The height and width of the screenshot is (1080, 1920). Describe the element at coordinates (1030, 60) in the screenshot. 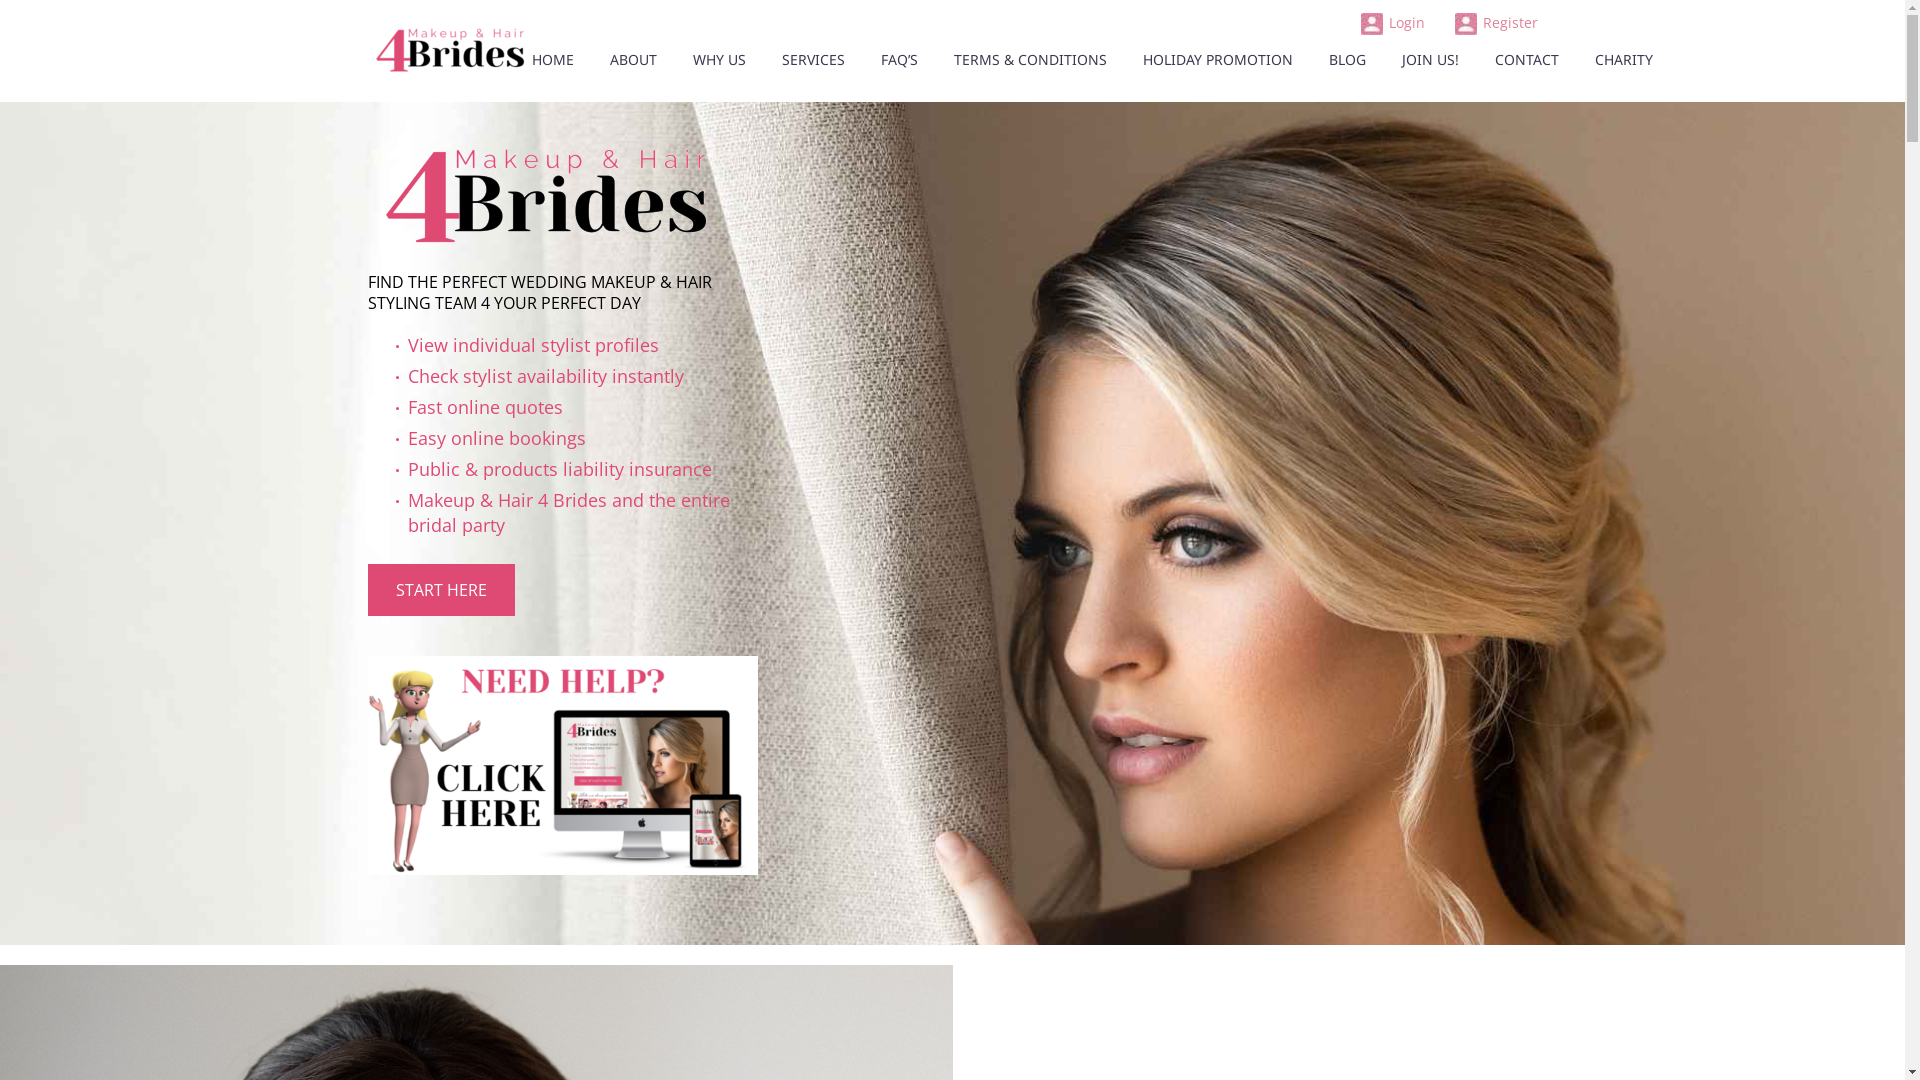

I see `TERMS & CONDITIONS` at that location.